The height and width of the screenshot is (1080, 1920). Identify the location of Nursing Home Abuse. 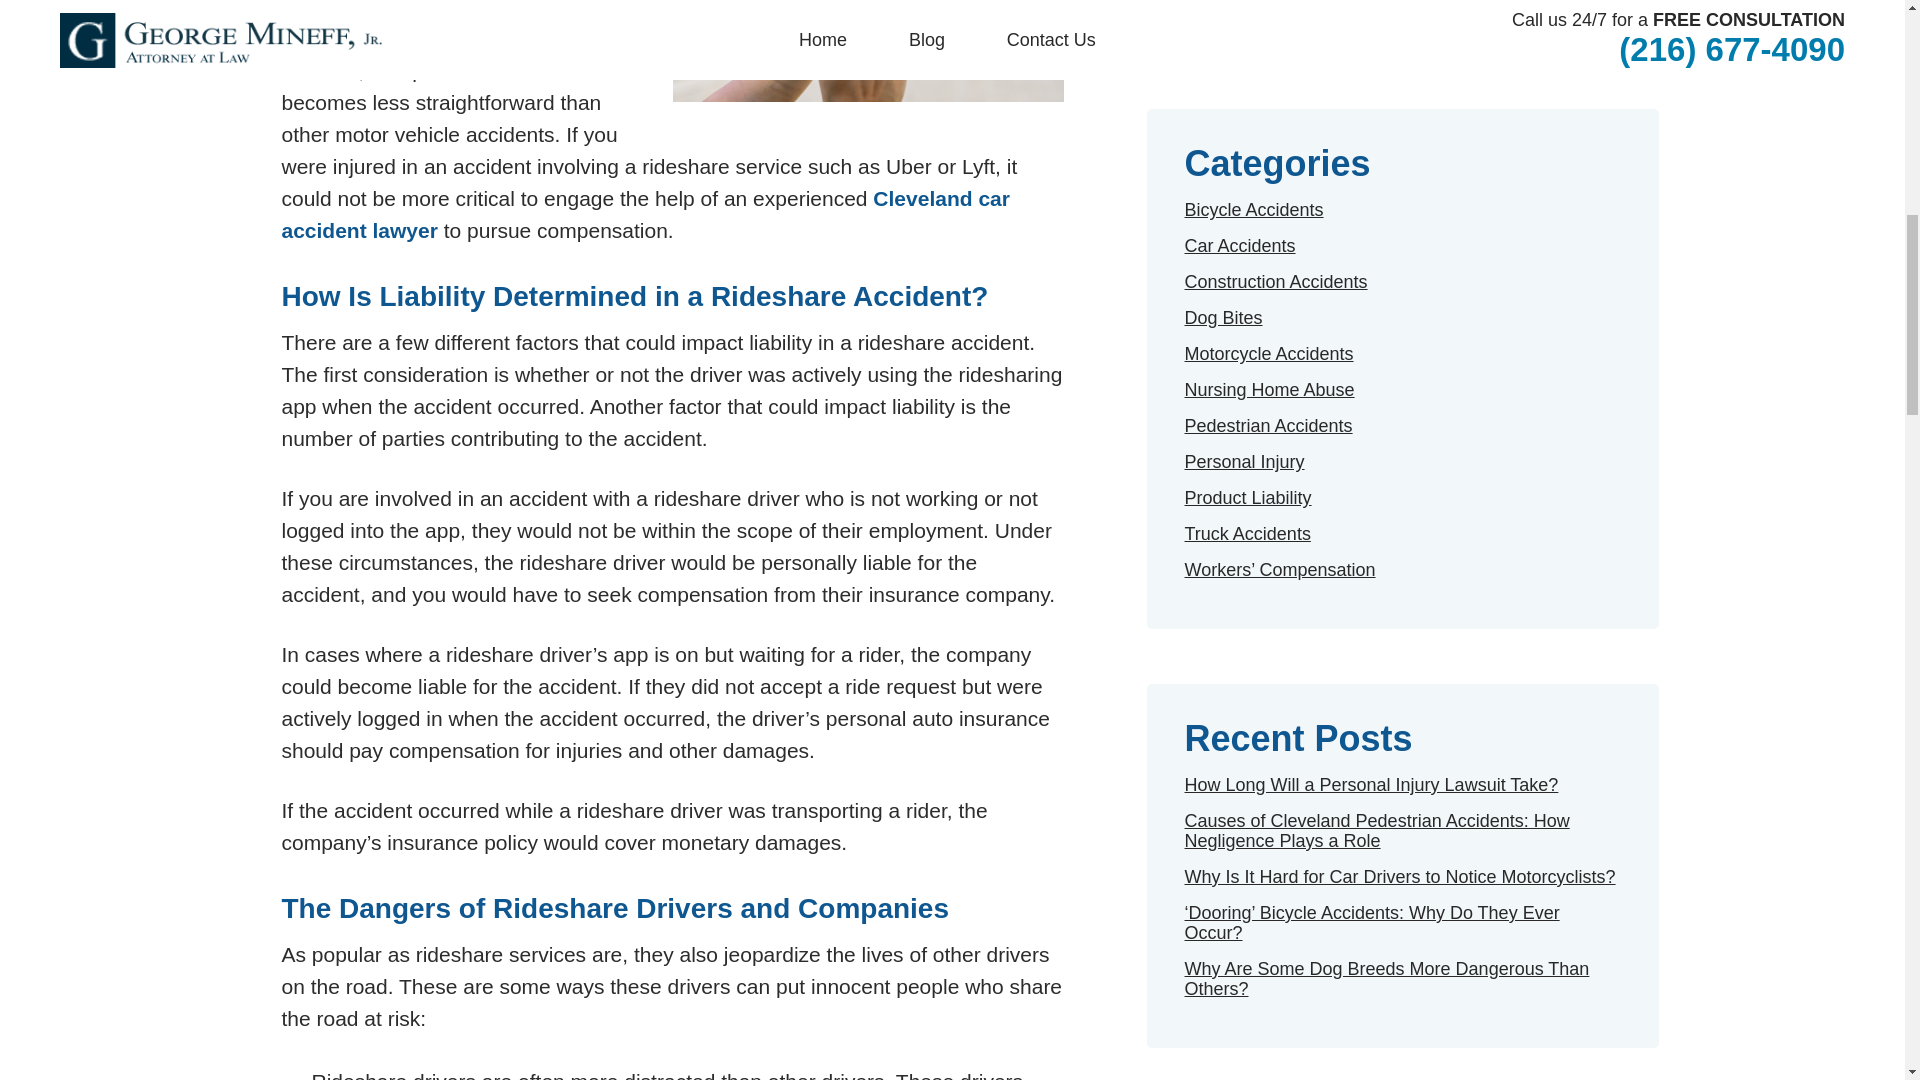
(1268, 390).